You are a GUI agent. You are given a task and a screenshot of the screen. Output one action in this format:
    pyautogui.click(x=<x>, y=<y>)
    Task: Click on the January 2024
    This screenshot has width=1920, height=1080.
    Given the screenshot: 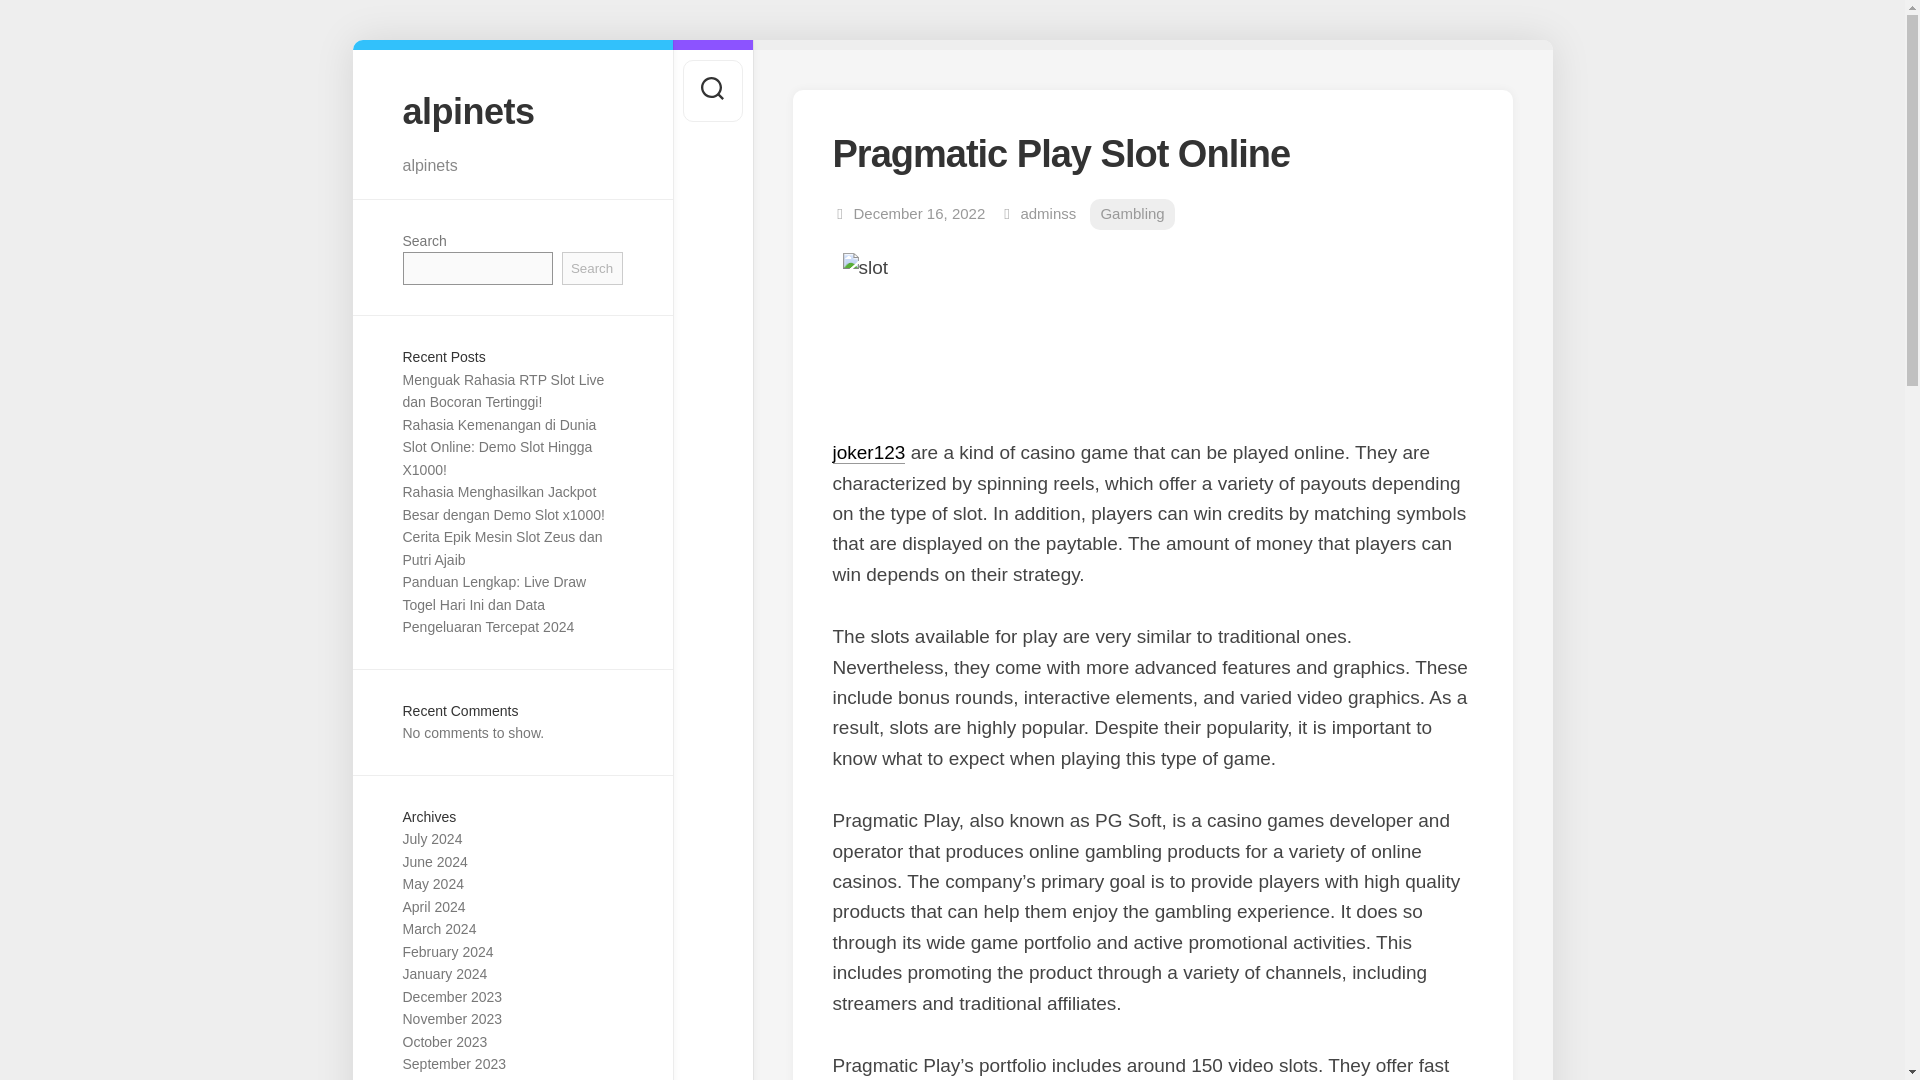 What is the action you would take?
    pyautogui.click(x=444, y=973)
    